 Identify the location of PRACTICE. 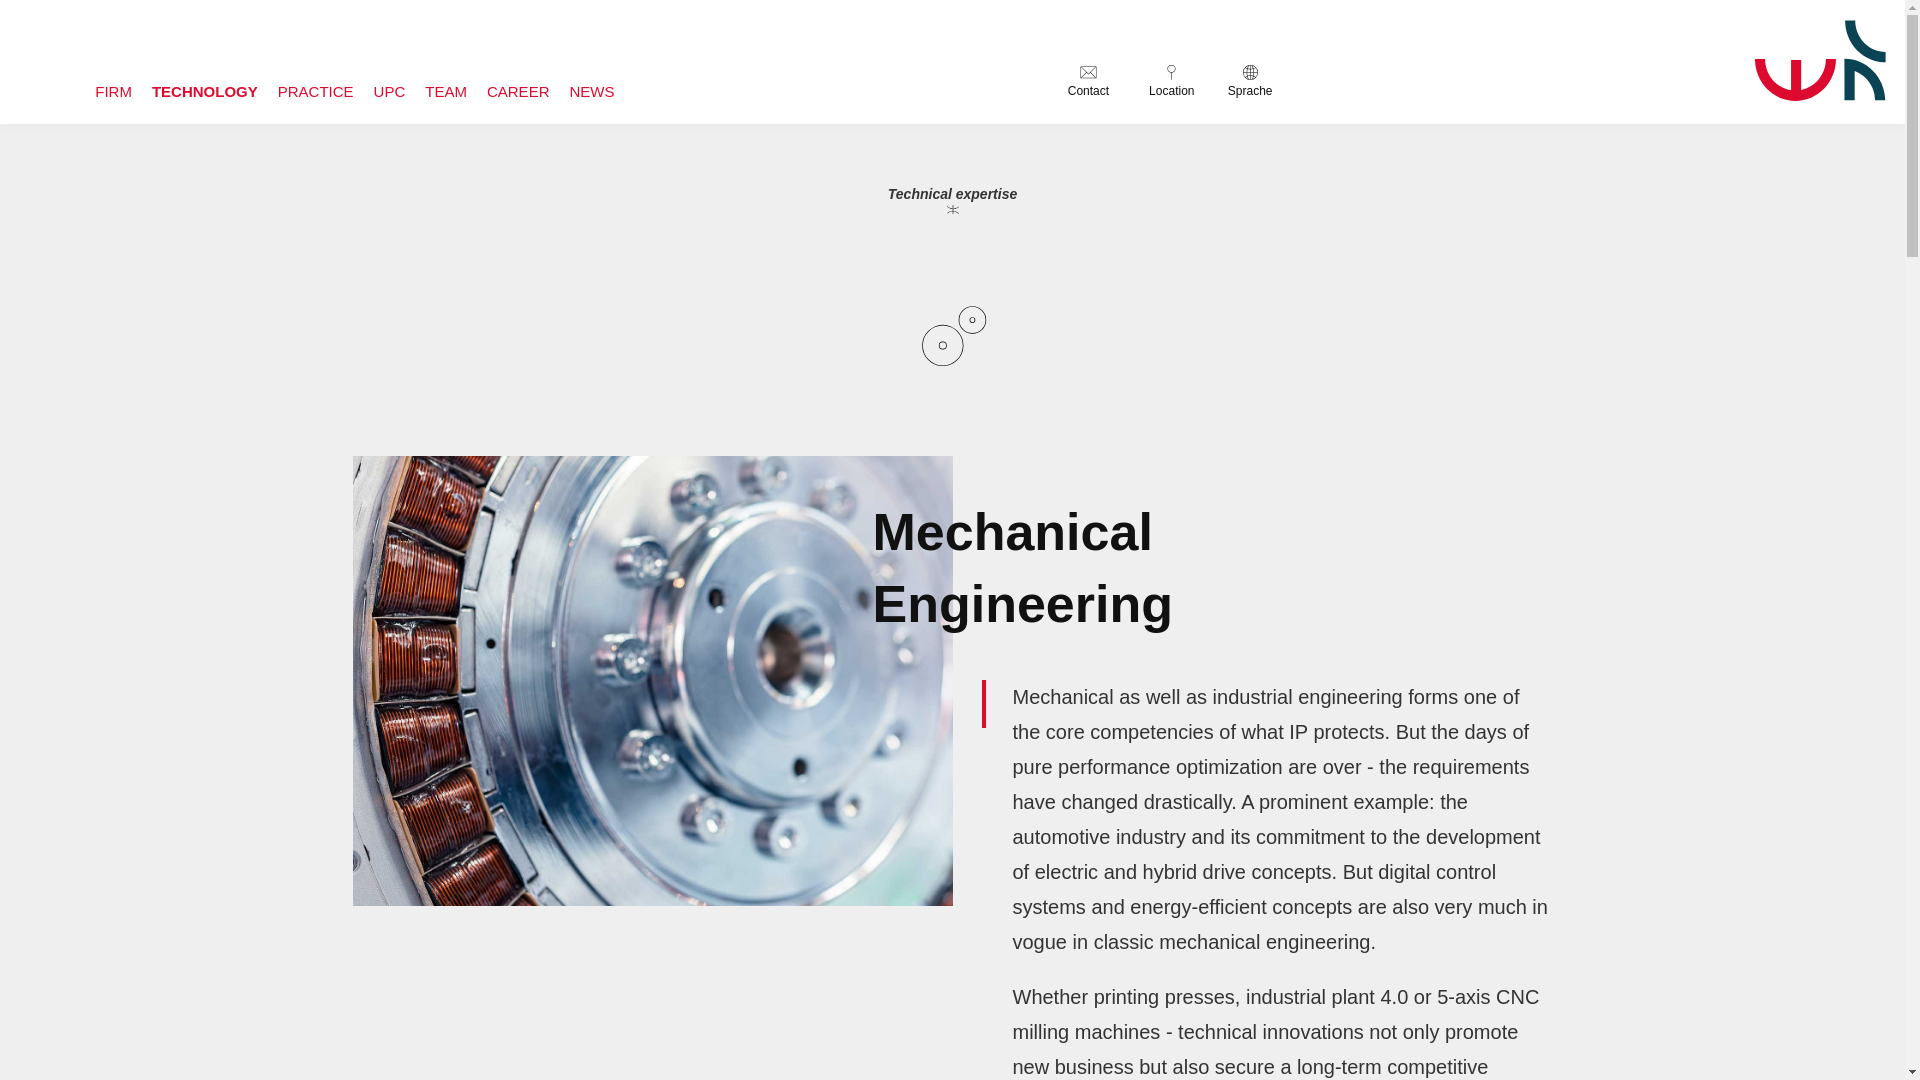
(316, 92).